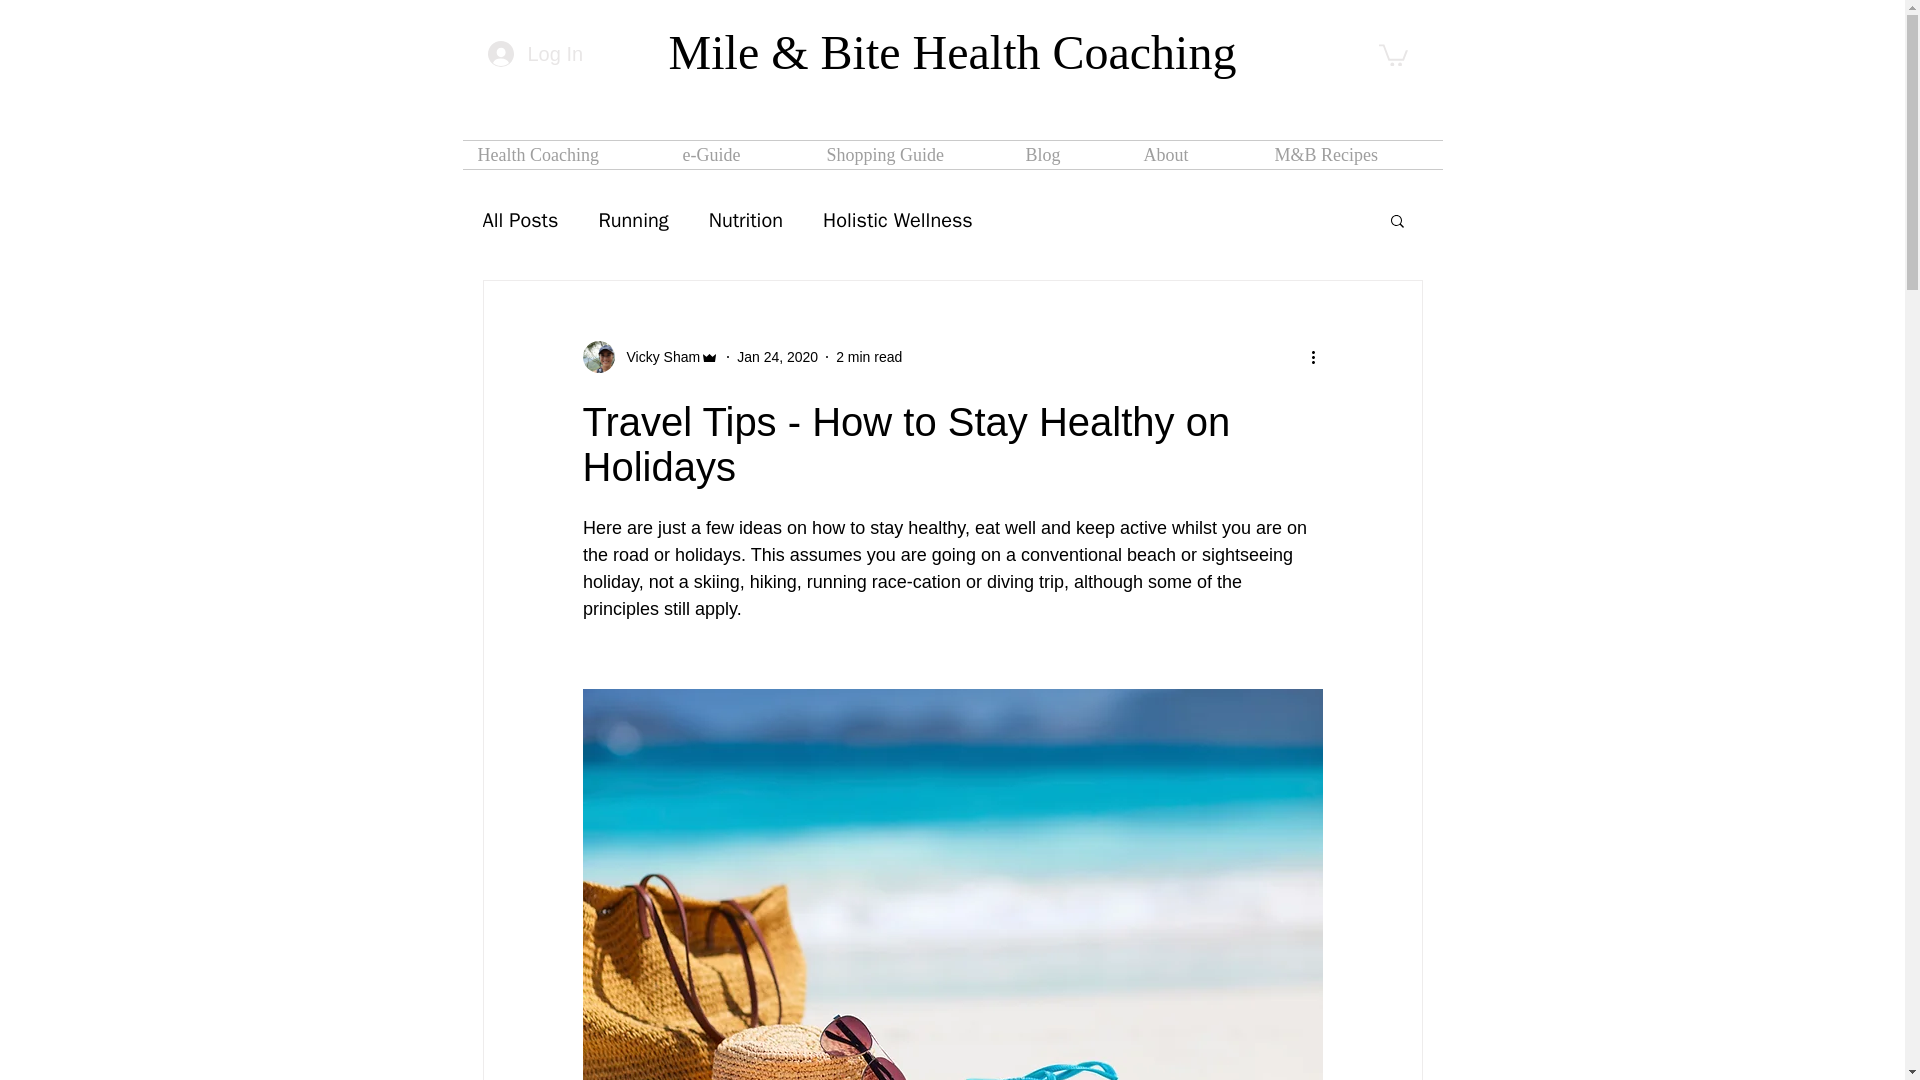 This screenshot has height=1080, width=1920. I want to click on Shopping Guide, so click(912, 154).